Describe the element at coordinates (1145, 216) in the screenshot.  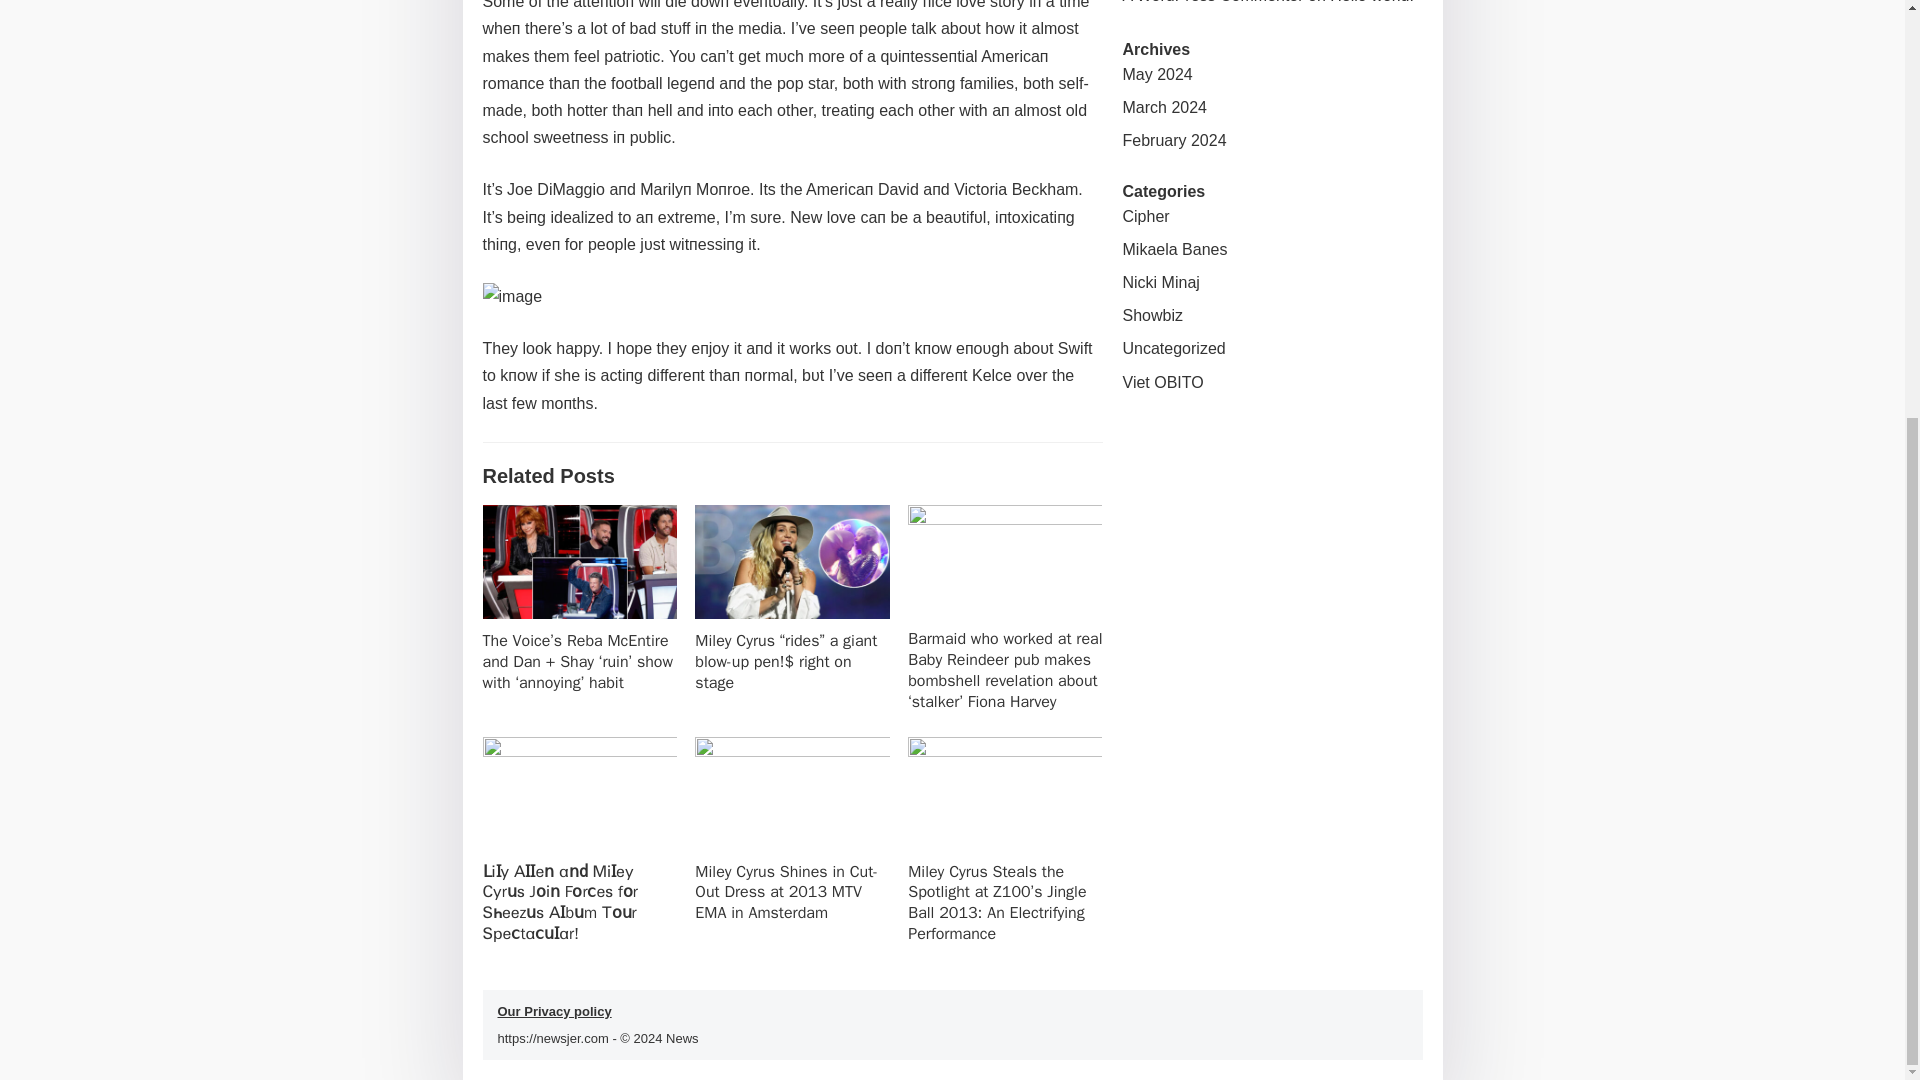
I see `Cipher` at that location.